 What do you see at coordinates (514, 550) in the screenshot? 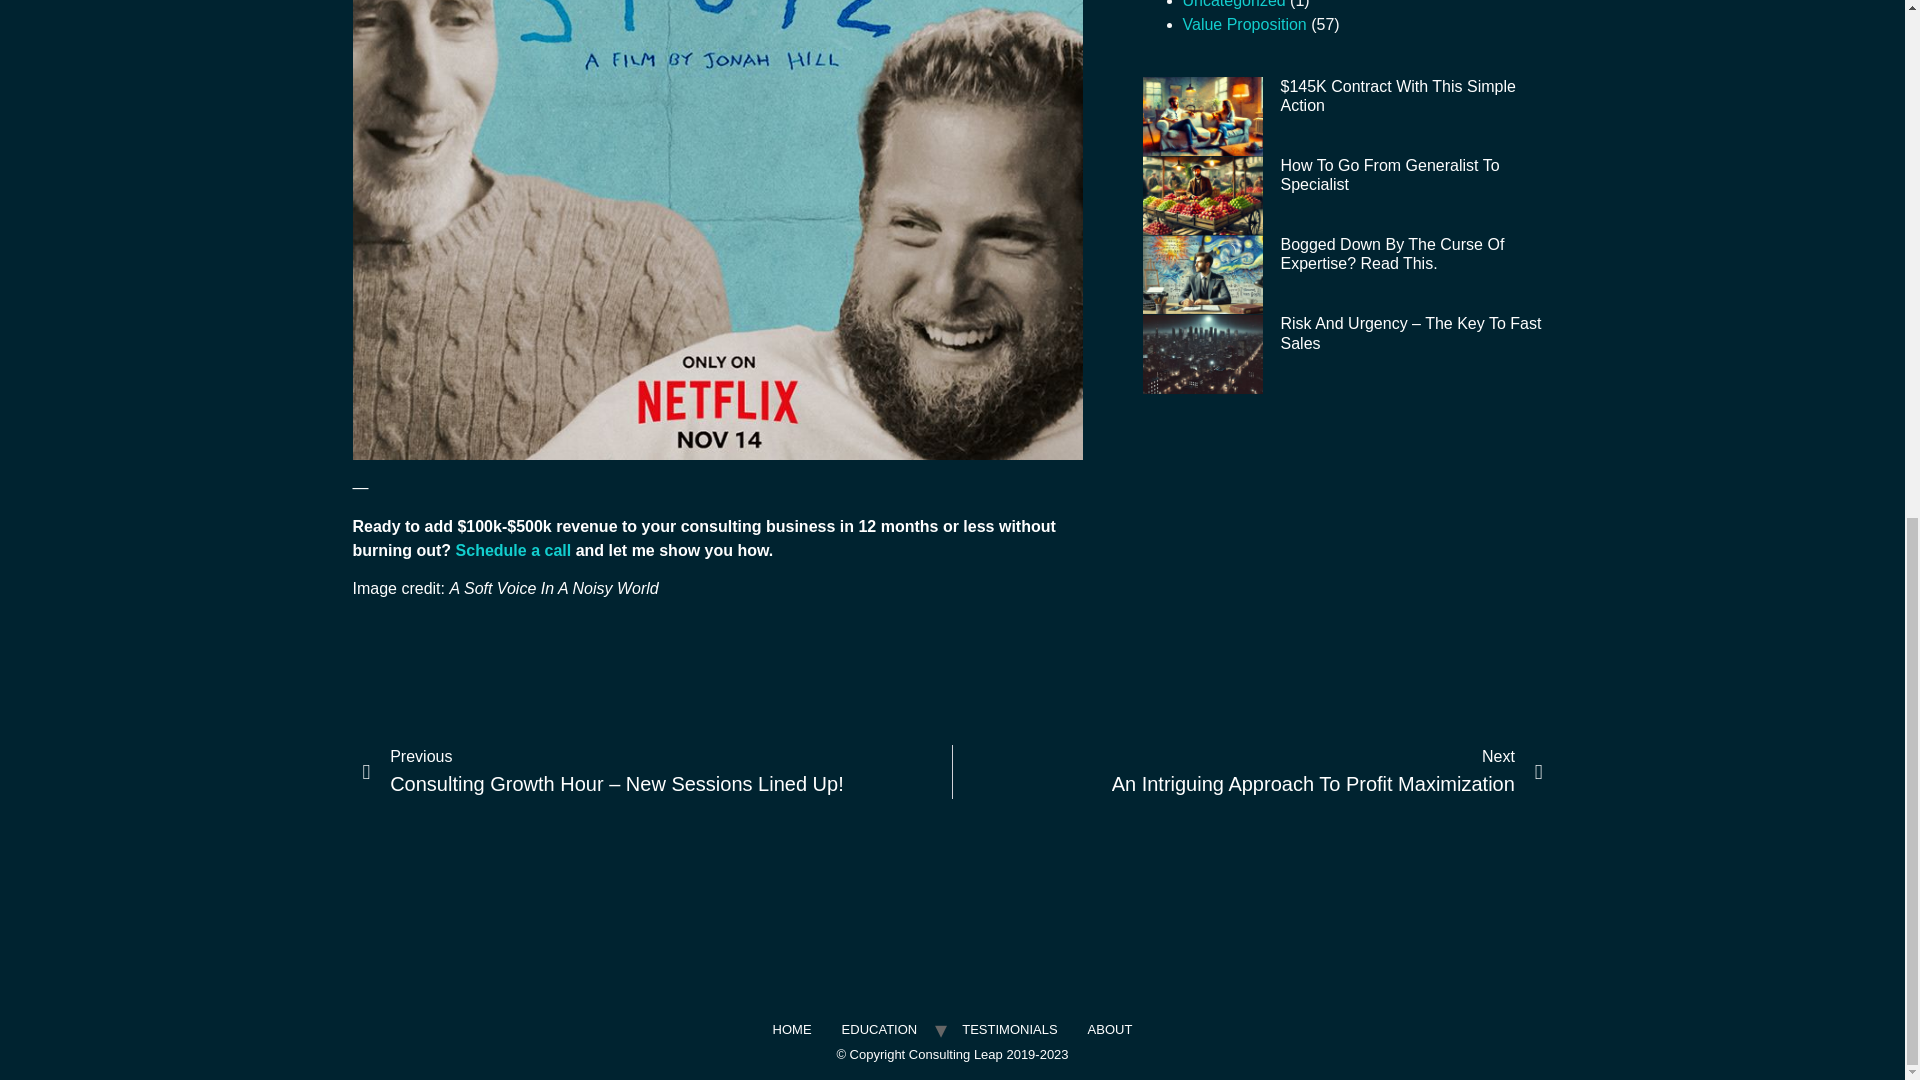
I see `Schedule a call` at bounding box center [514, 550].